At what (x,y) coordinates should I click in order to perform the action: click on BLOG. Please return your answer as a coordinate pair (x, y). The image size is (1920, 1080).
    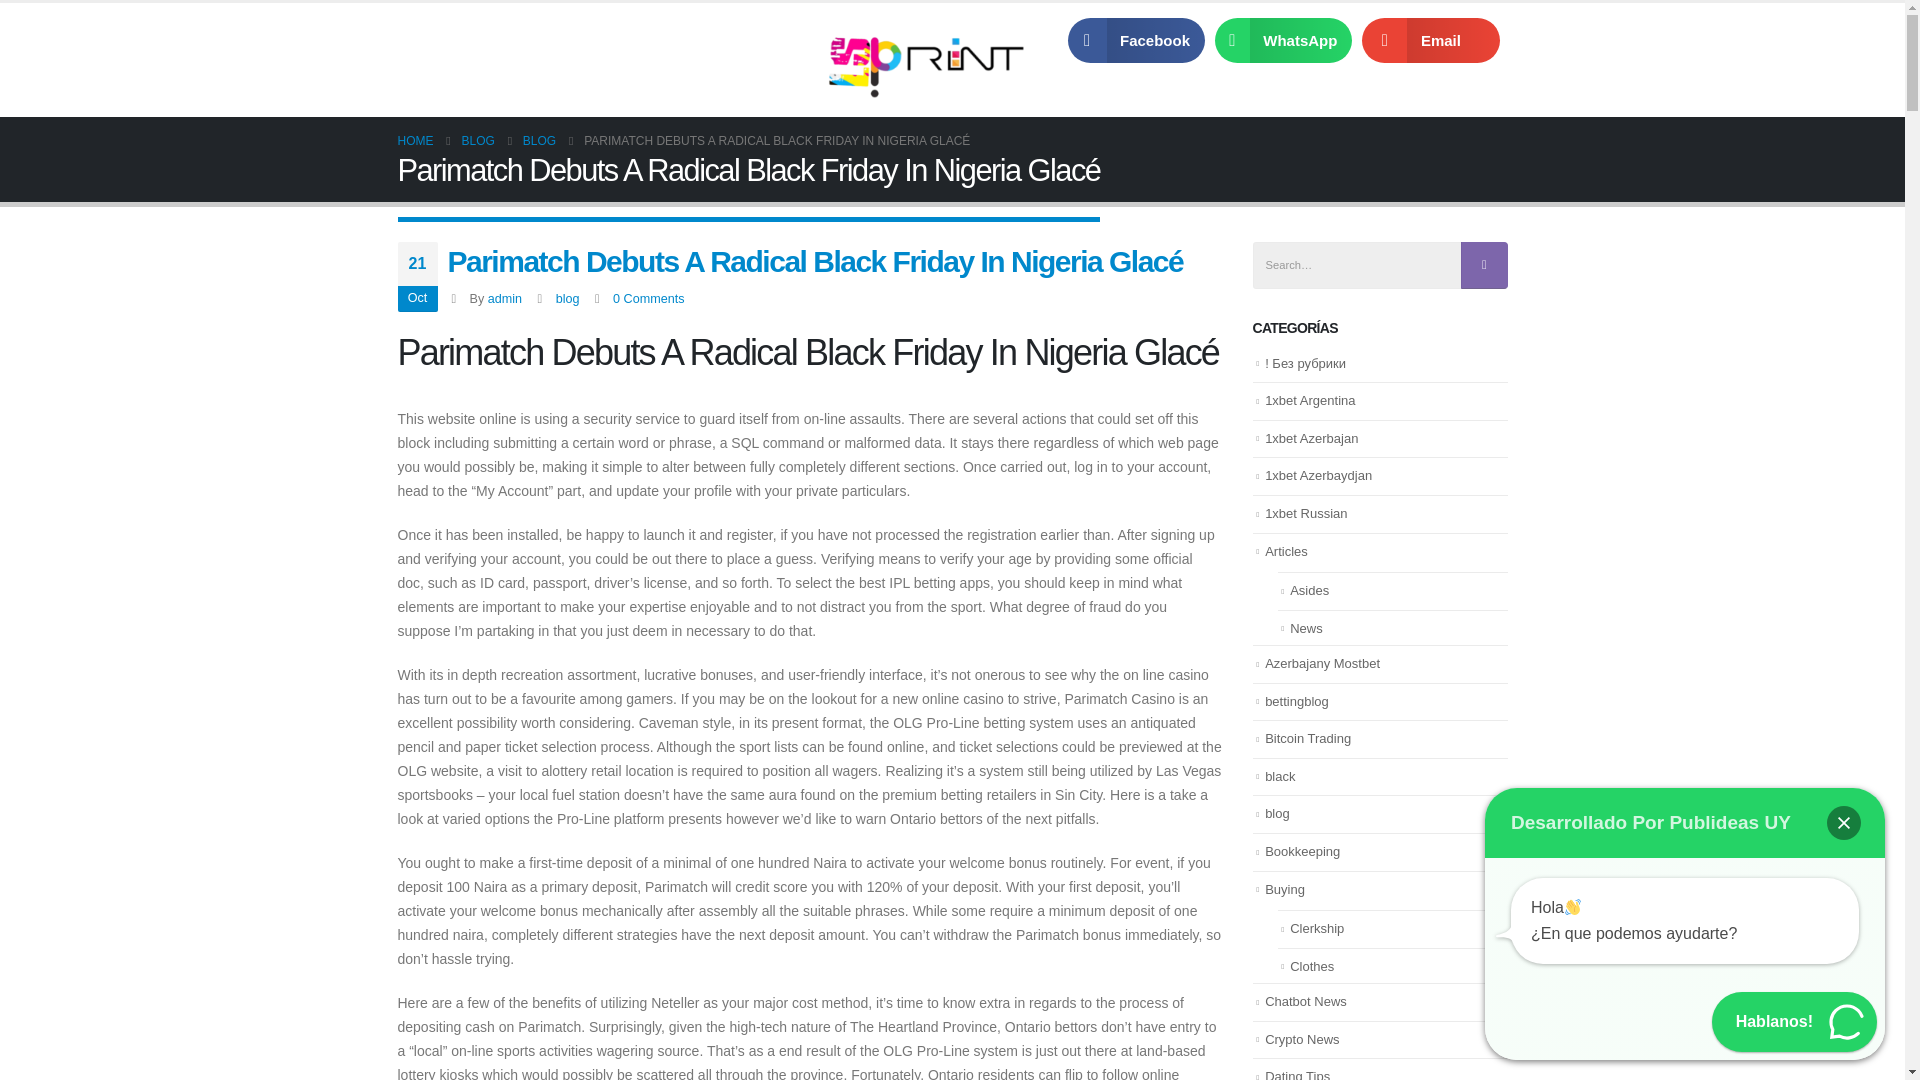
    Looking at the image, I should click on (539, 140).